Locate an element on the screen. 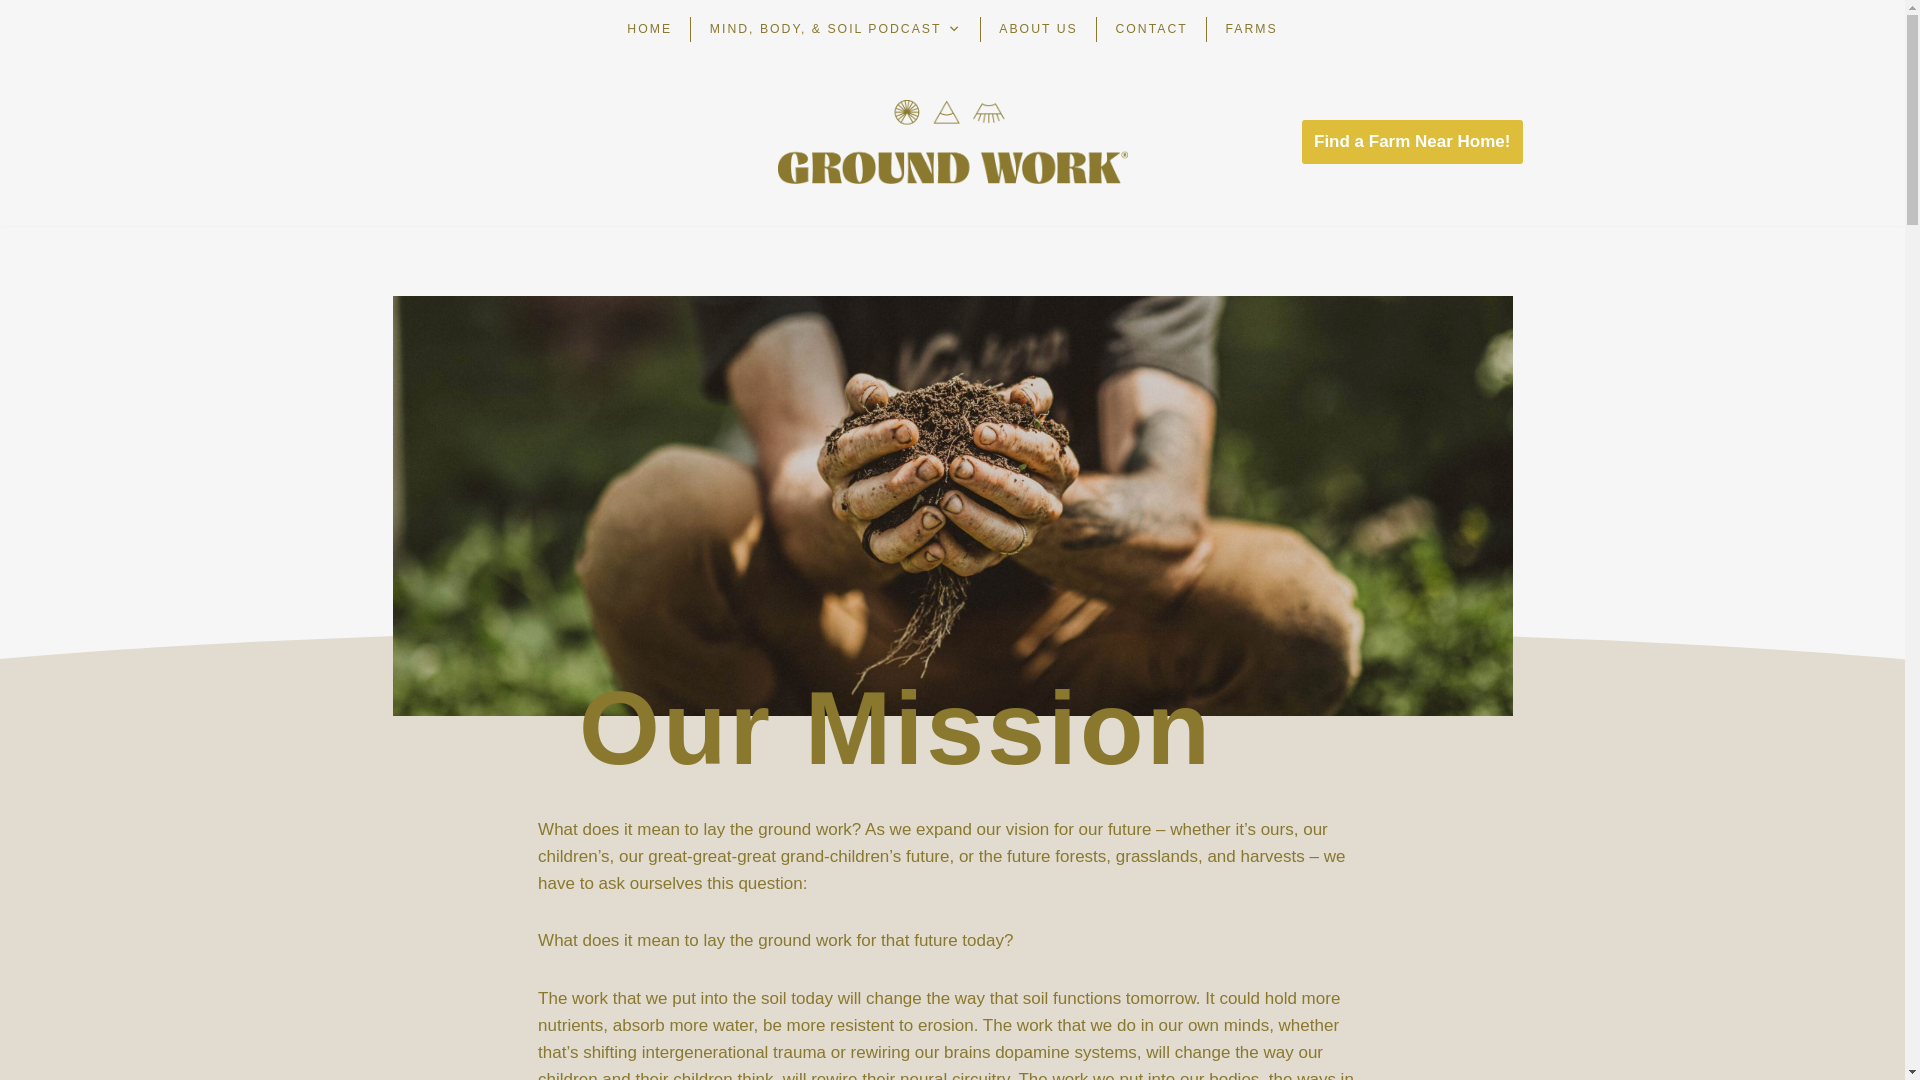 Image resolution: width=1920 pixels, height=1080 pixels. HOME is located at coordinates (650, 30).